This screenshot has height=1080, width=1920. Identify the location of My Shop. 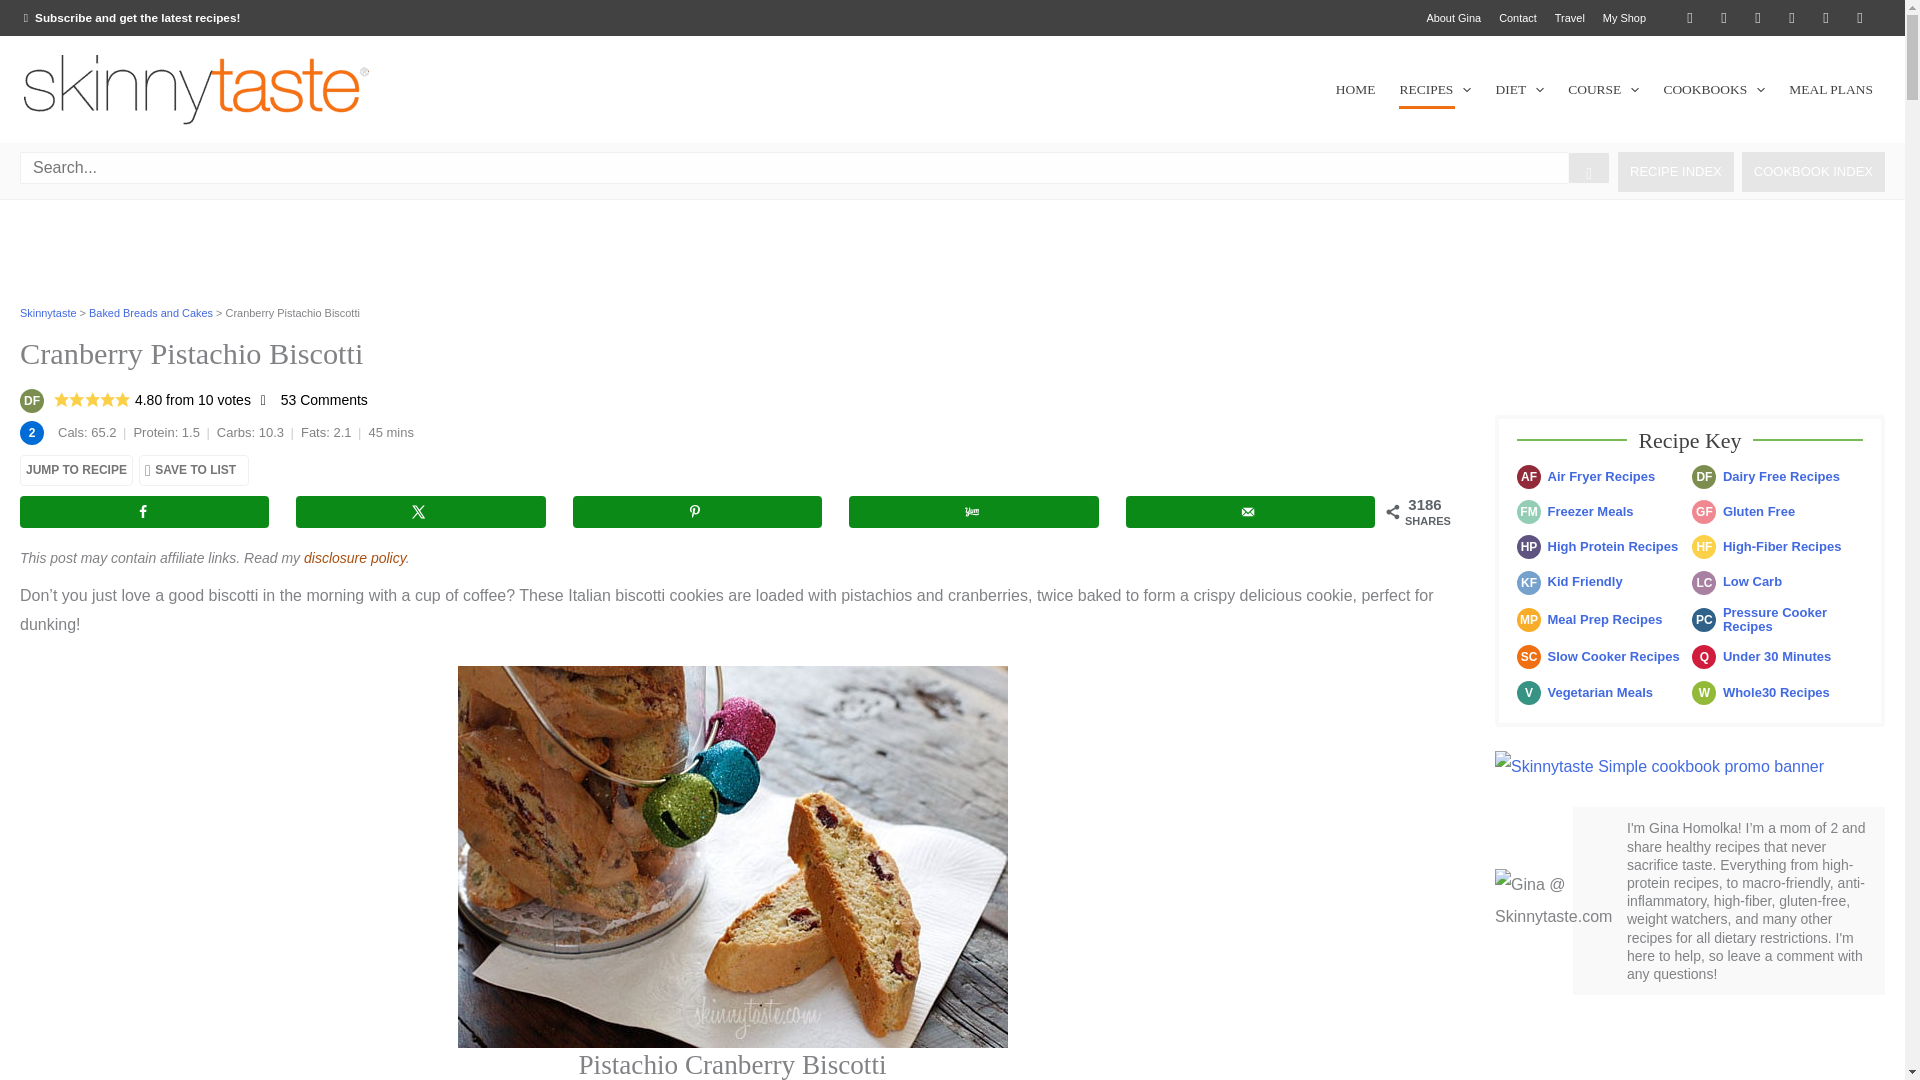
(1624, 18).